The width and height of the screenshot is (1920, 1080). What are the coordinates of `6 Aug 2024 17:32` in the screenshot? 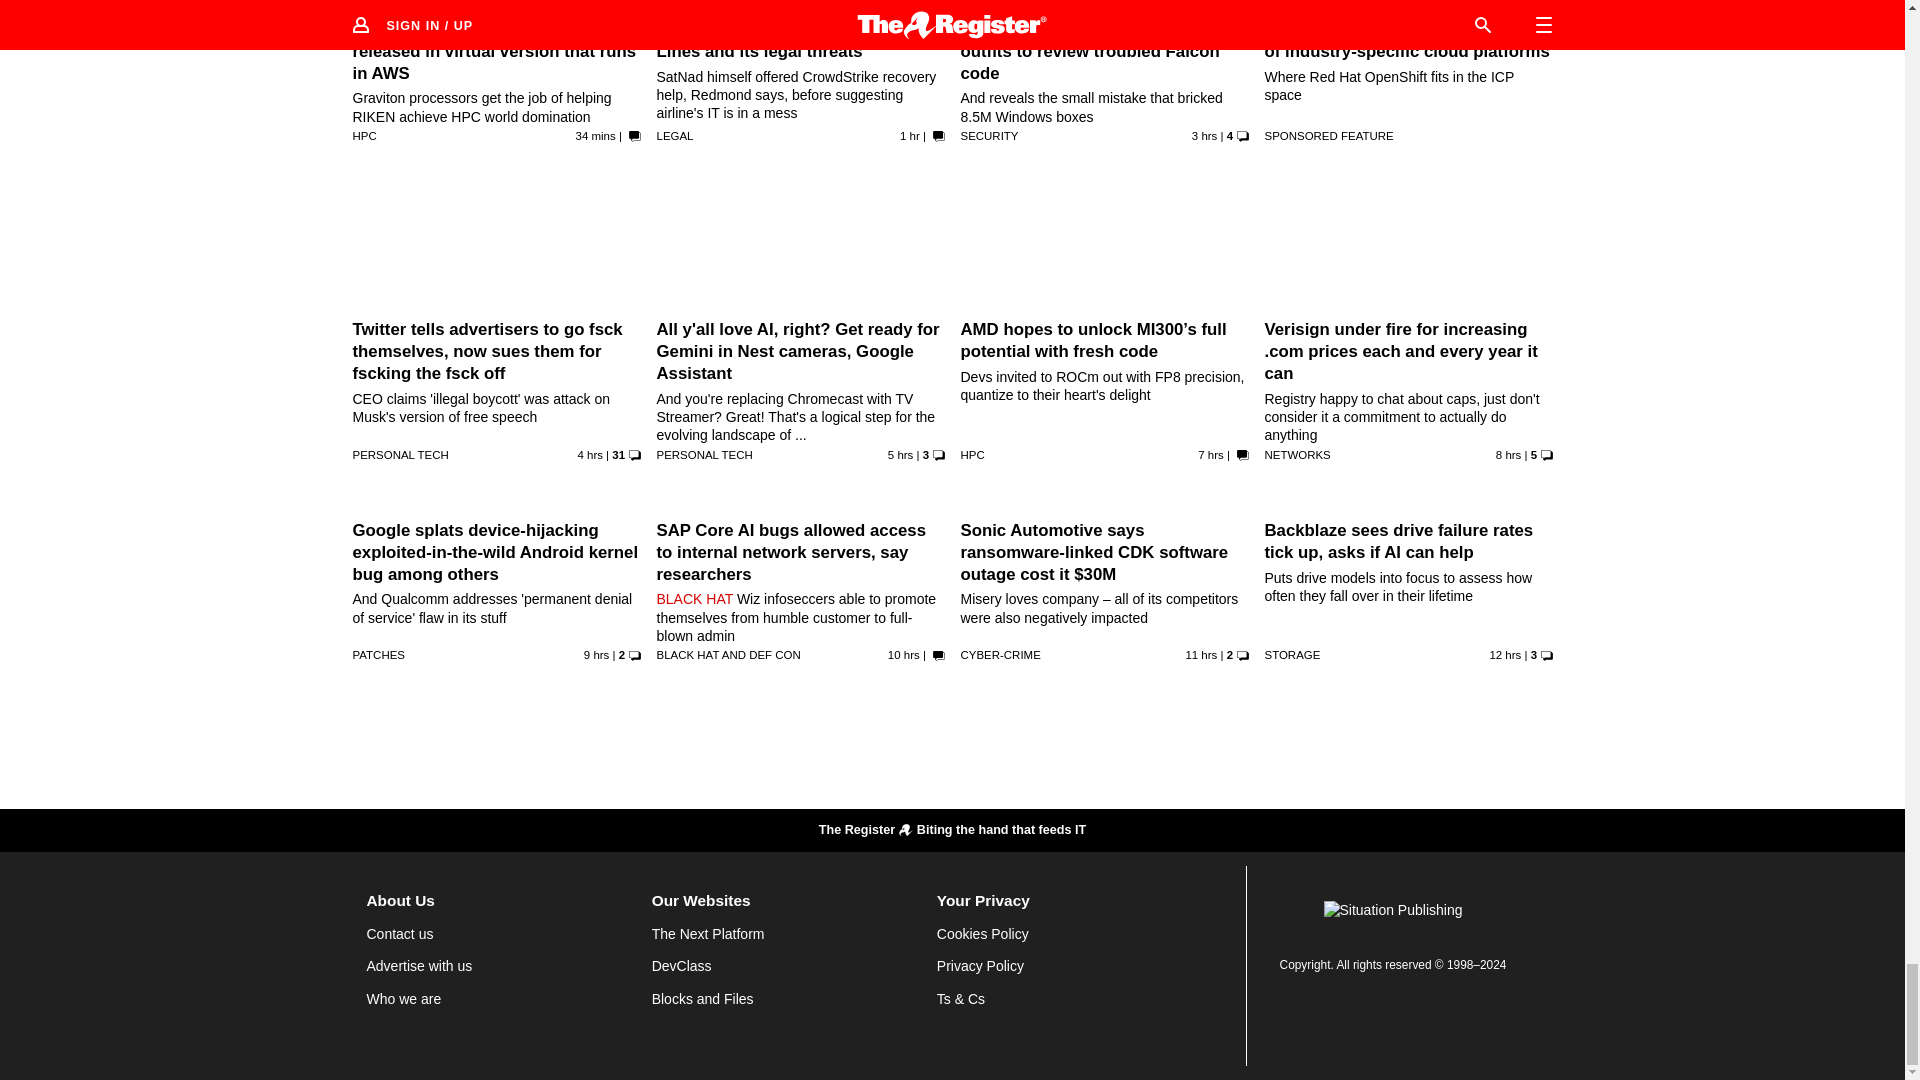 It's located at (903, 654).